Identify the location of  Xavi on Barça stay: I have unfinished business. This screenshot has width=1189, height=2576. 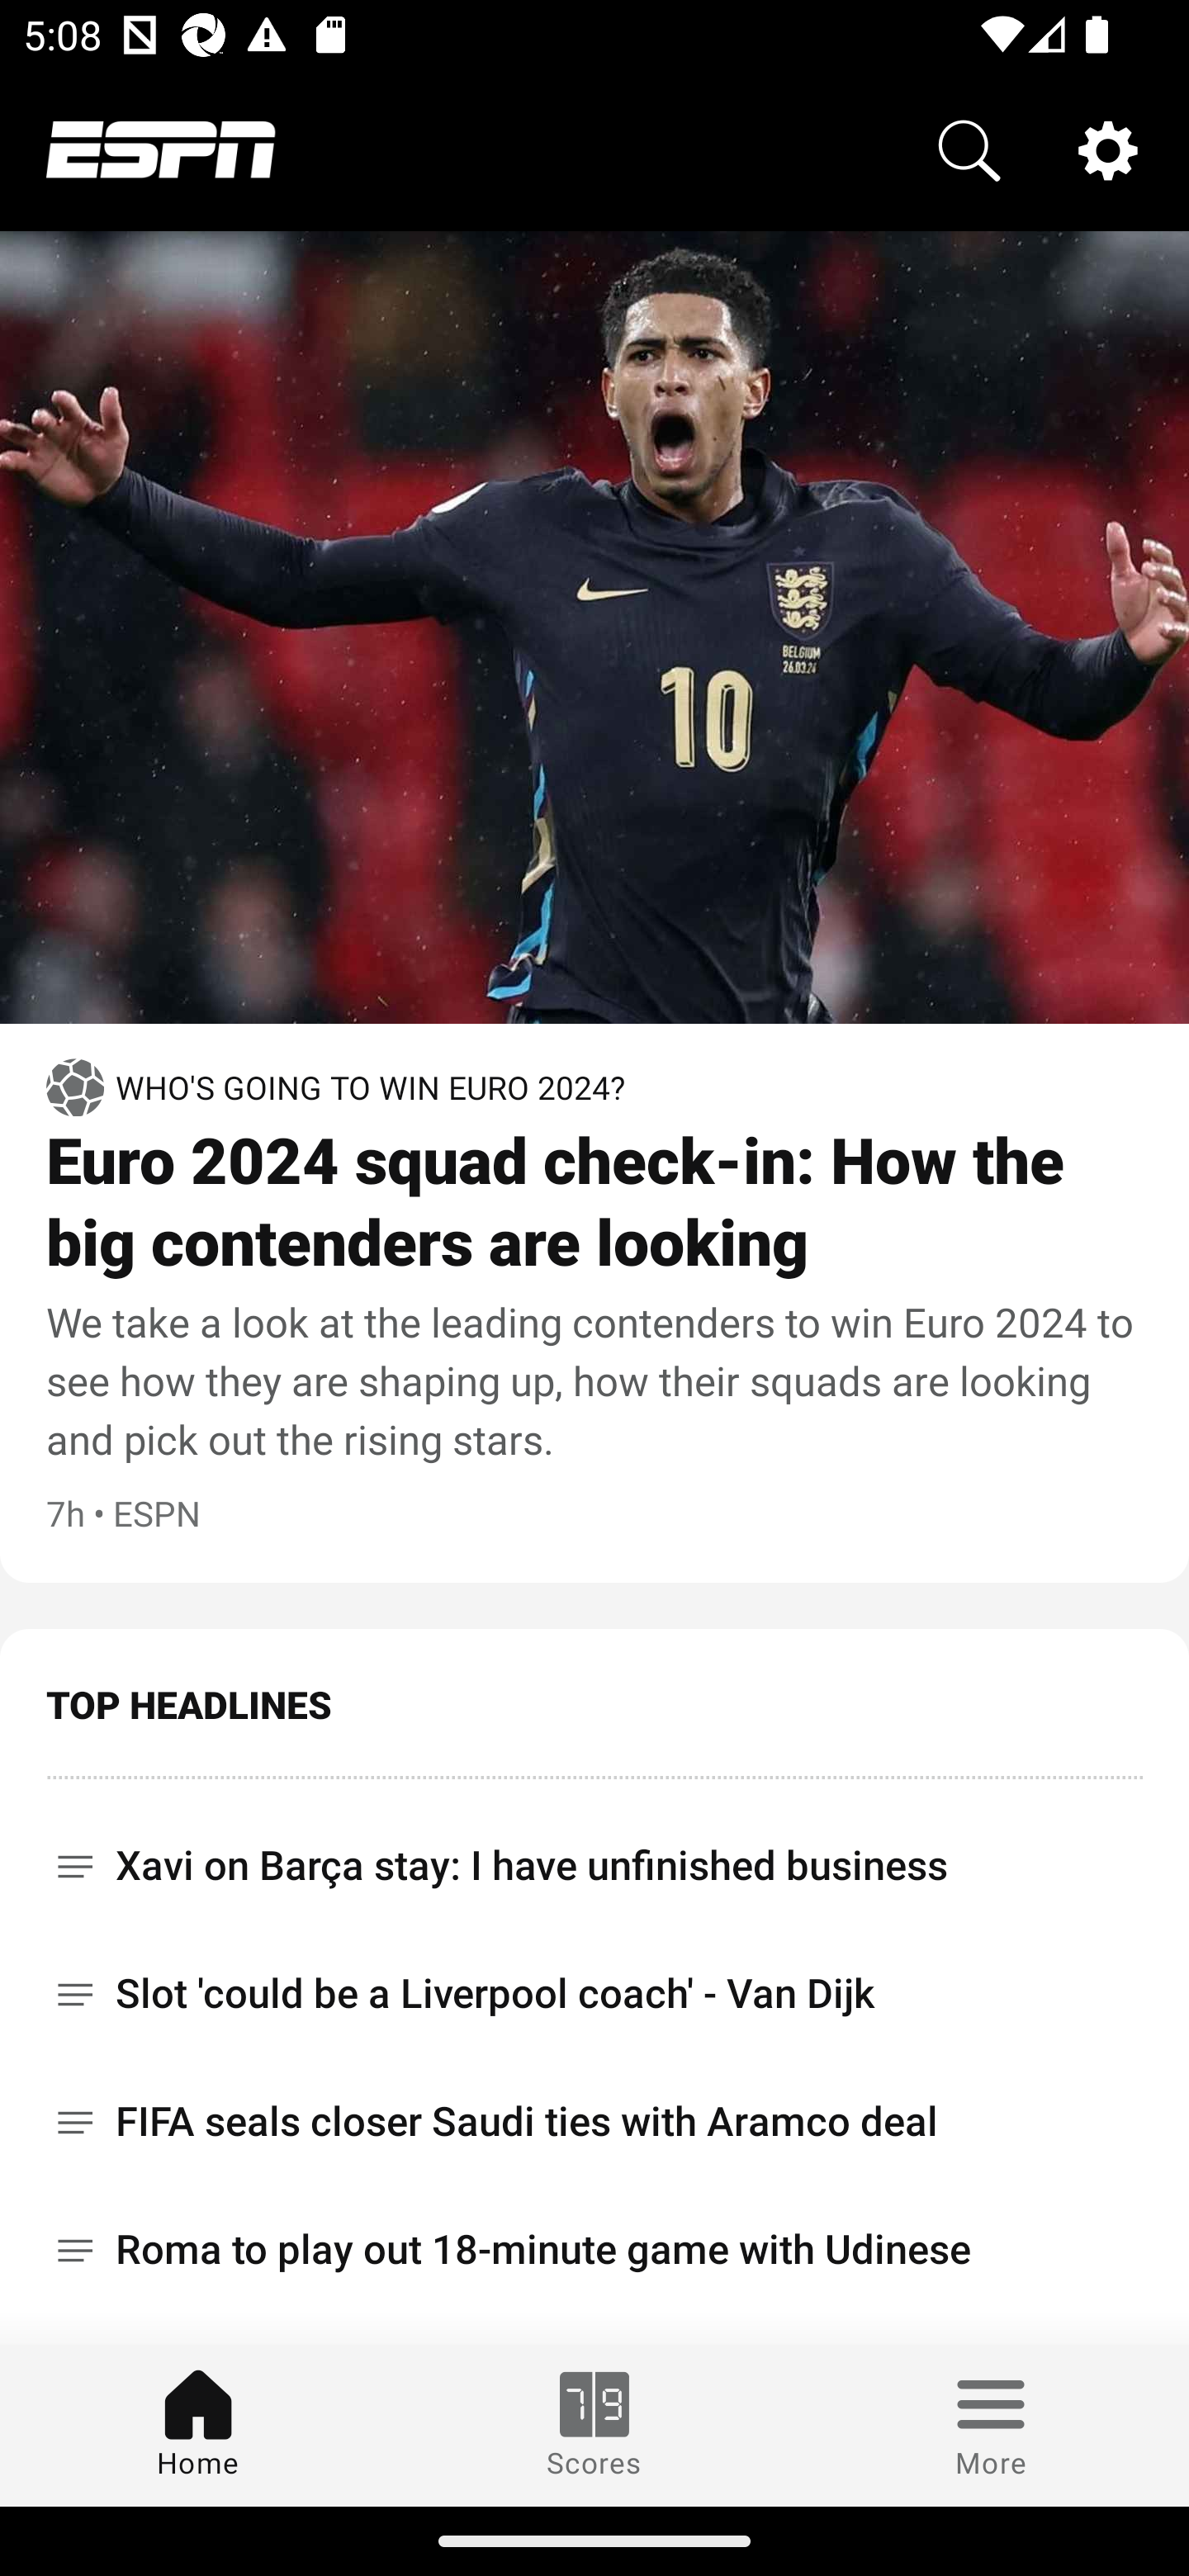
(594, 1854).